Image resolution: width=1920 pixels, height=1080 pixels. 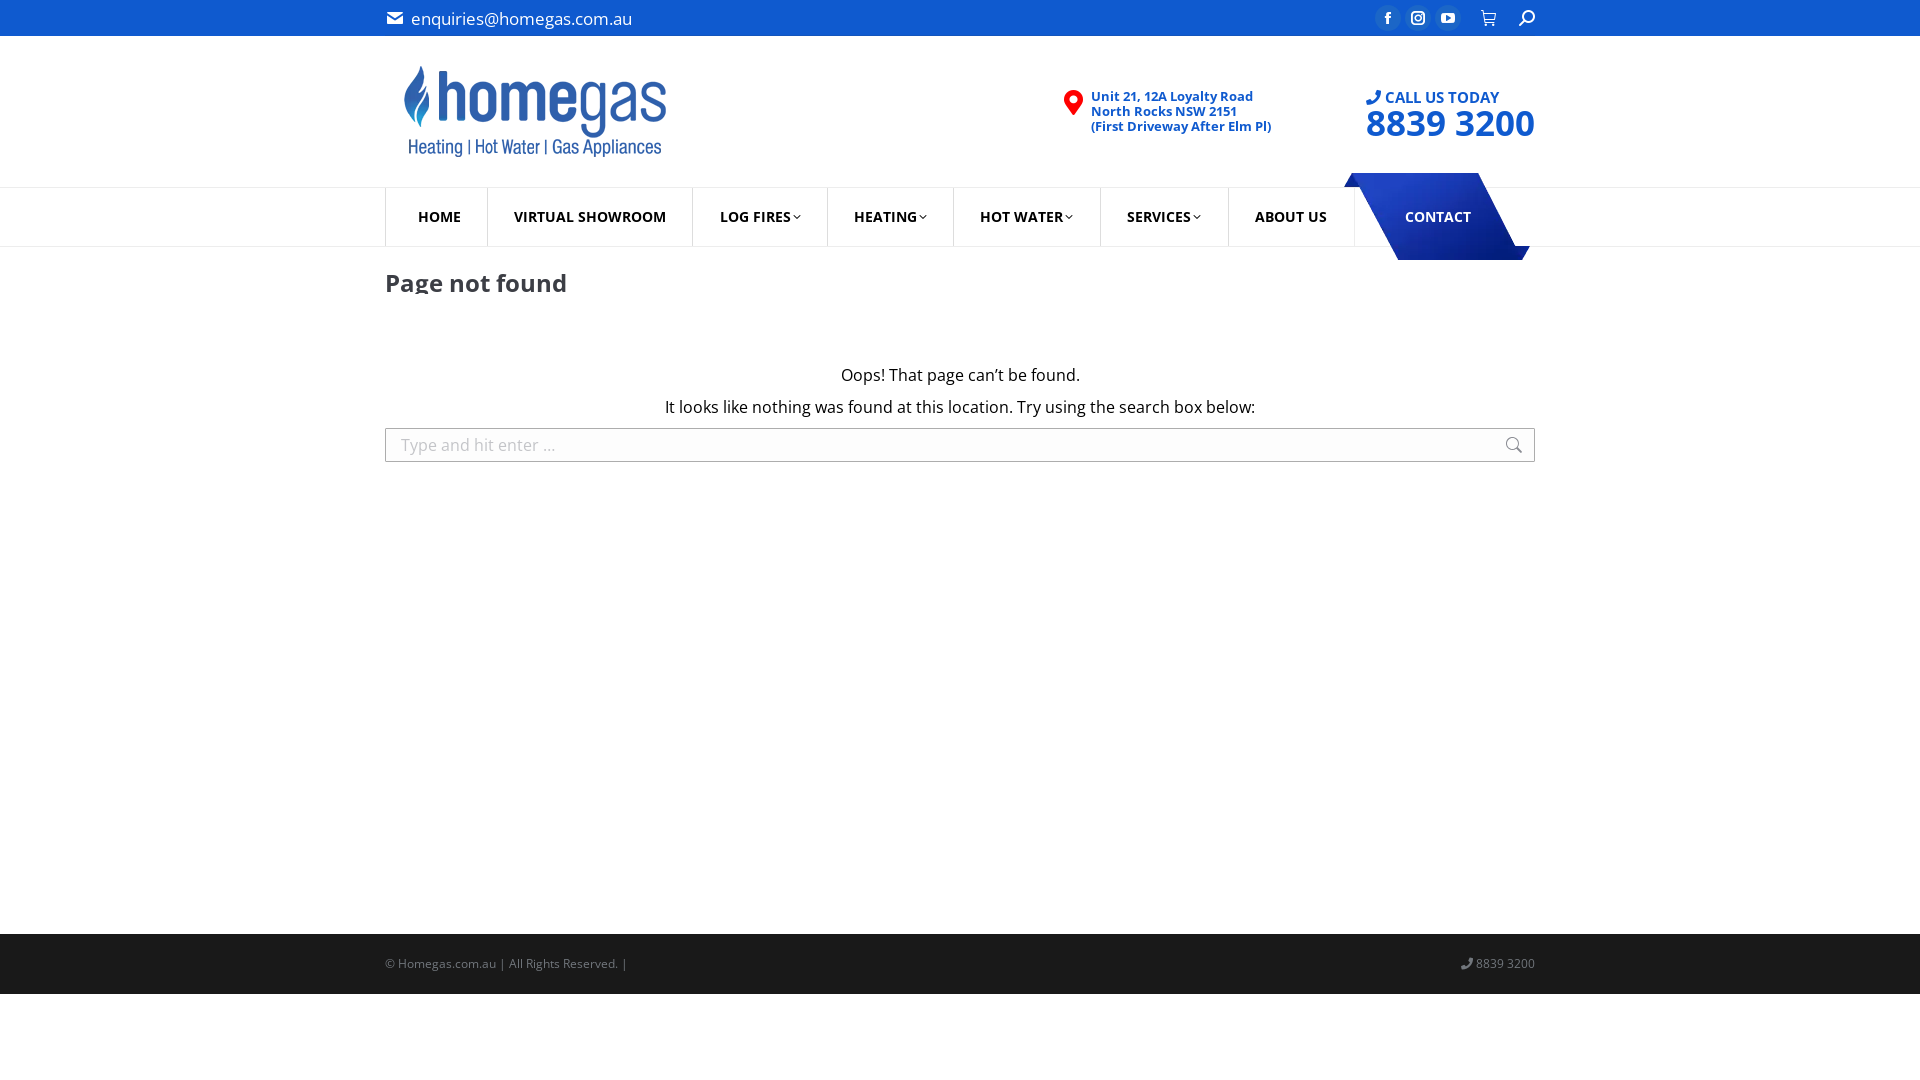 I want to click on LOG FIRES, so click(x=760, y=217).